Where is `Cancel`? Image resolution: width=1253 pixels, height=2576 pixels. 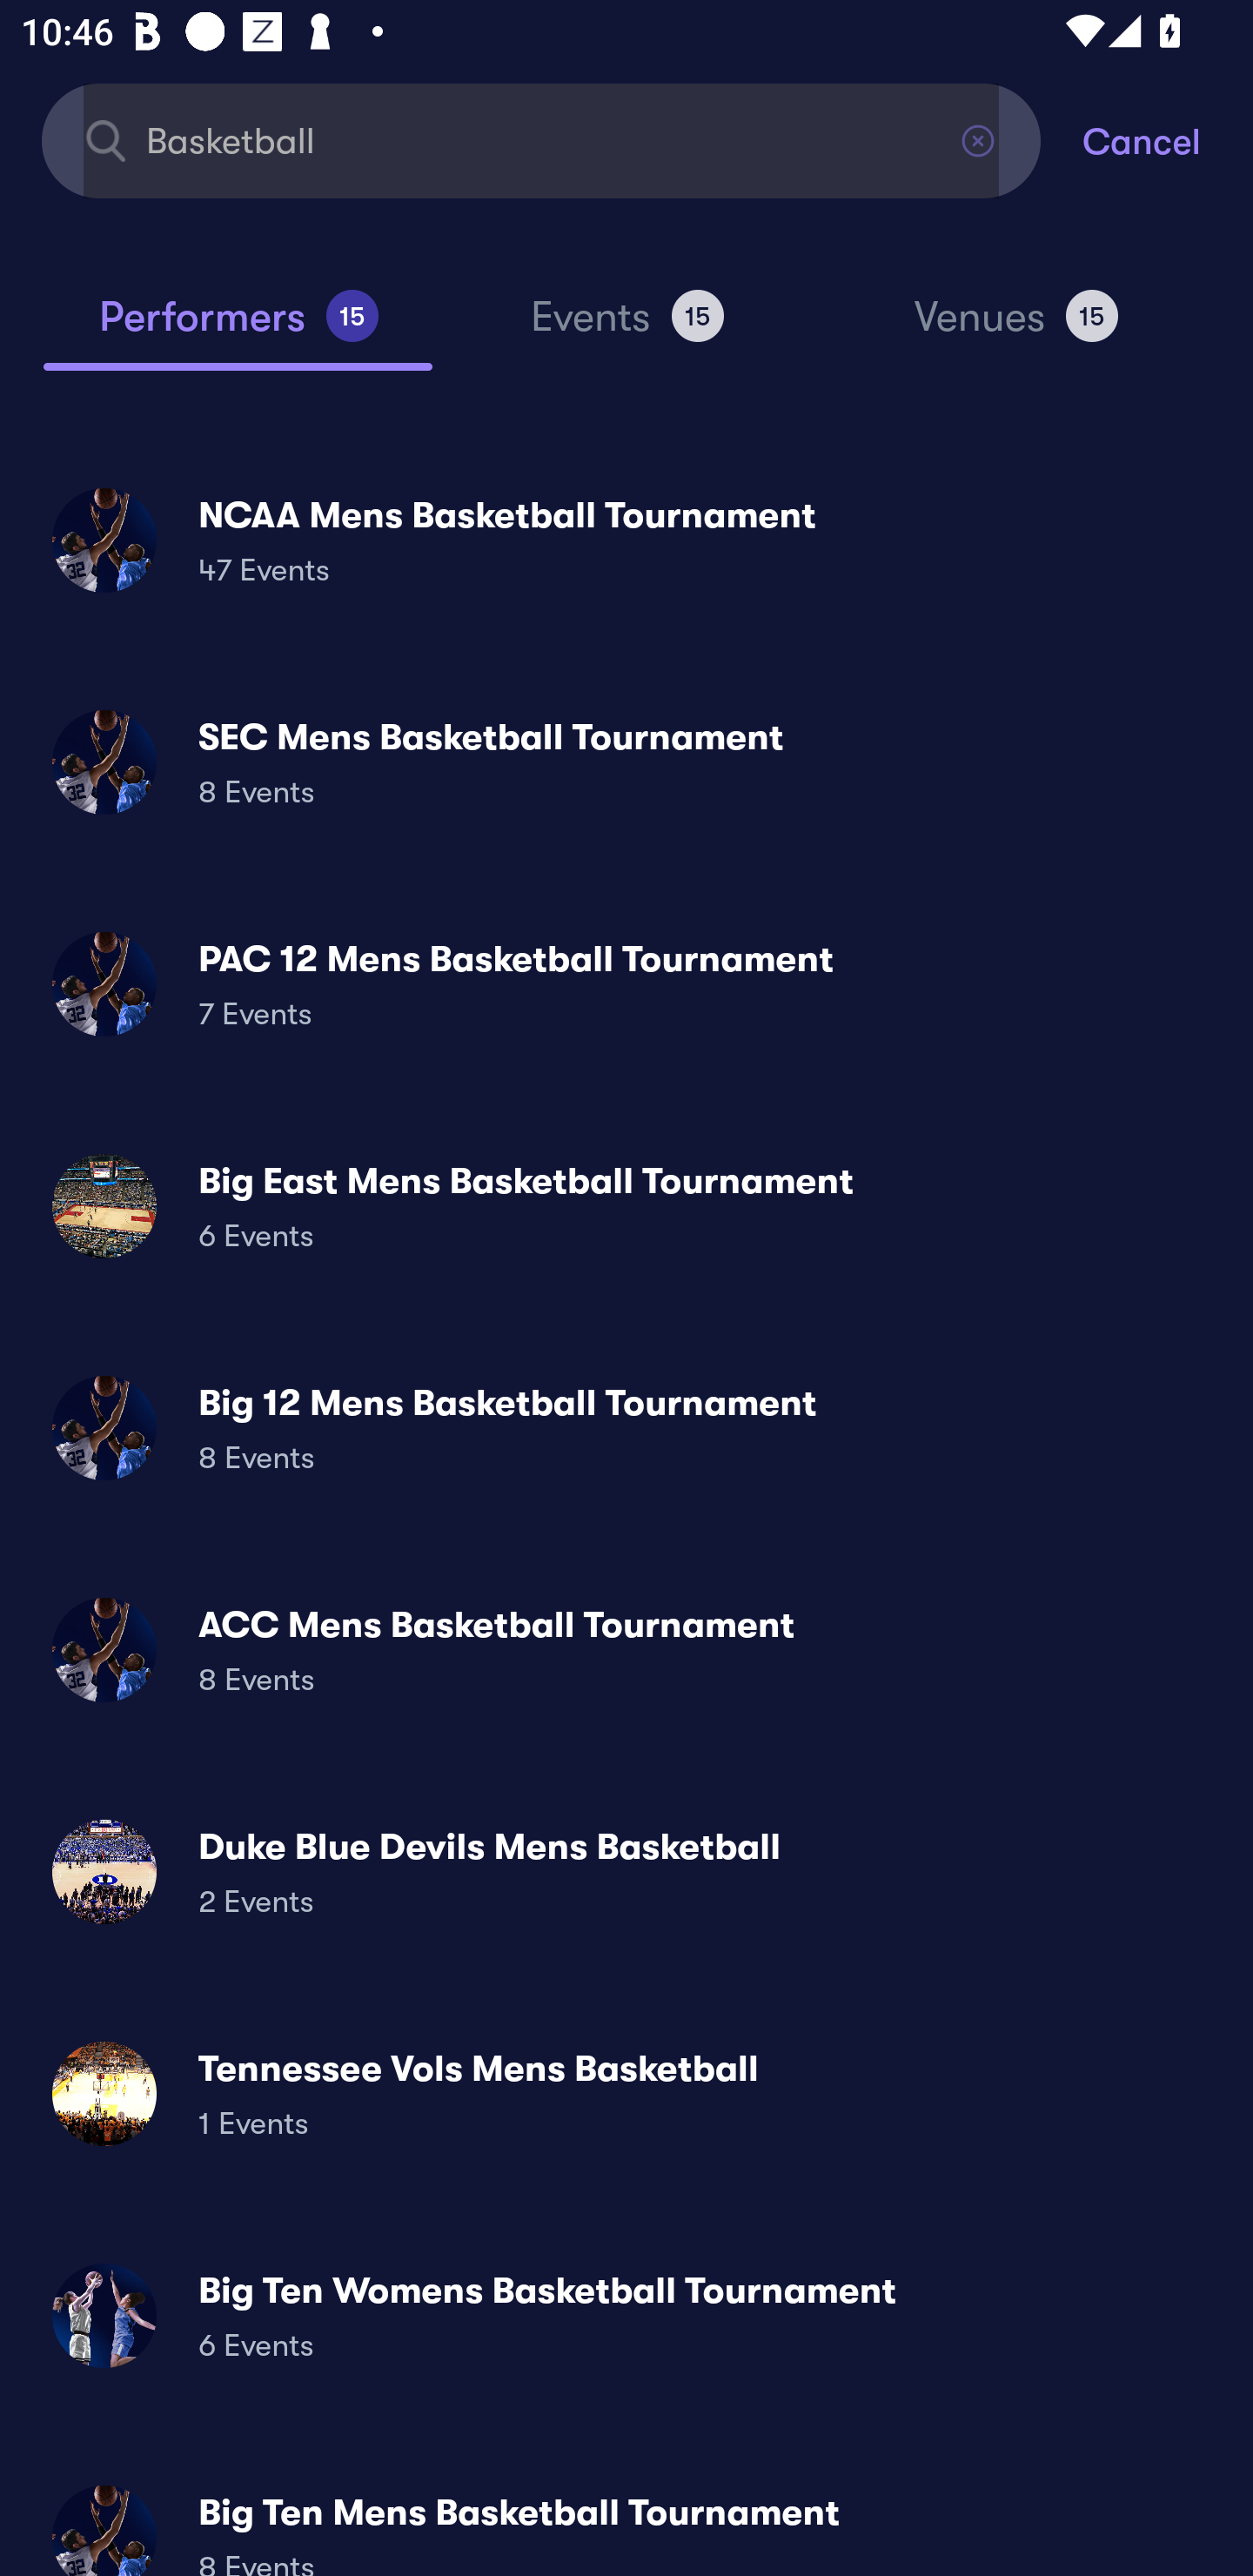 Cancel is located at coordinates (1168, 139).